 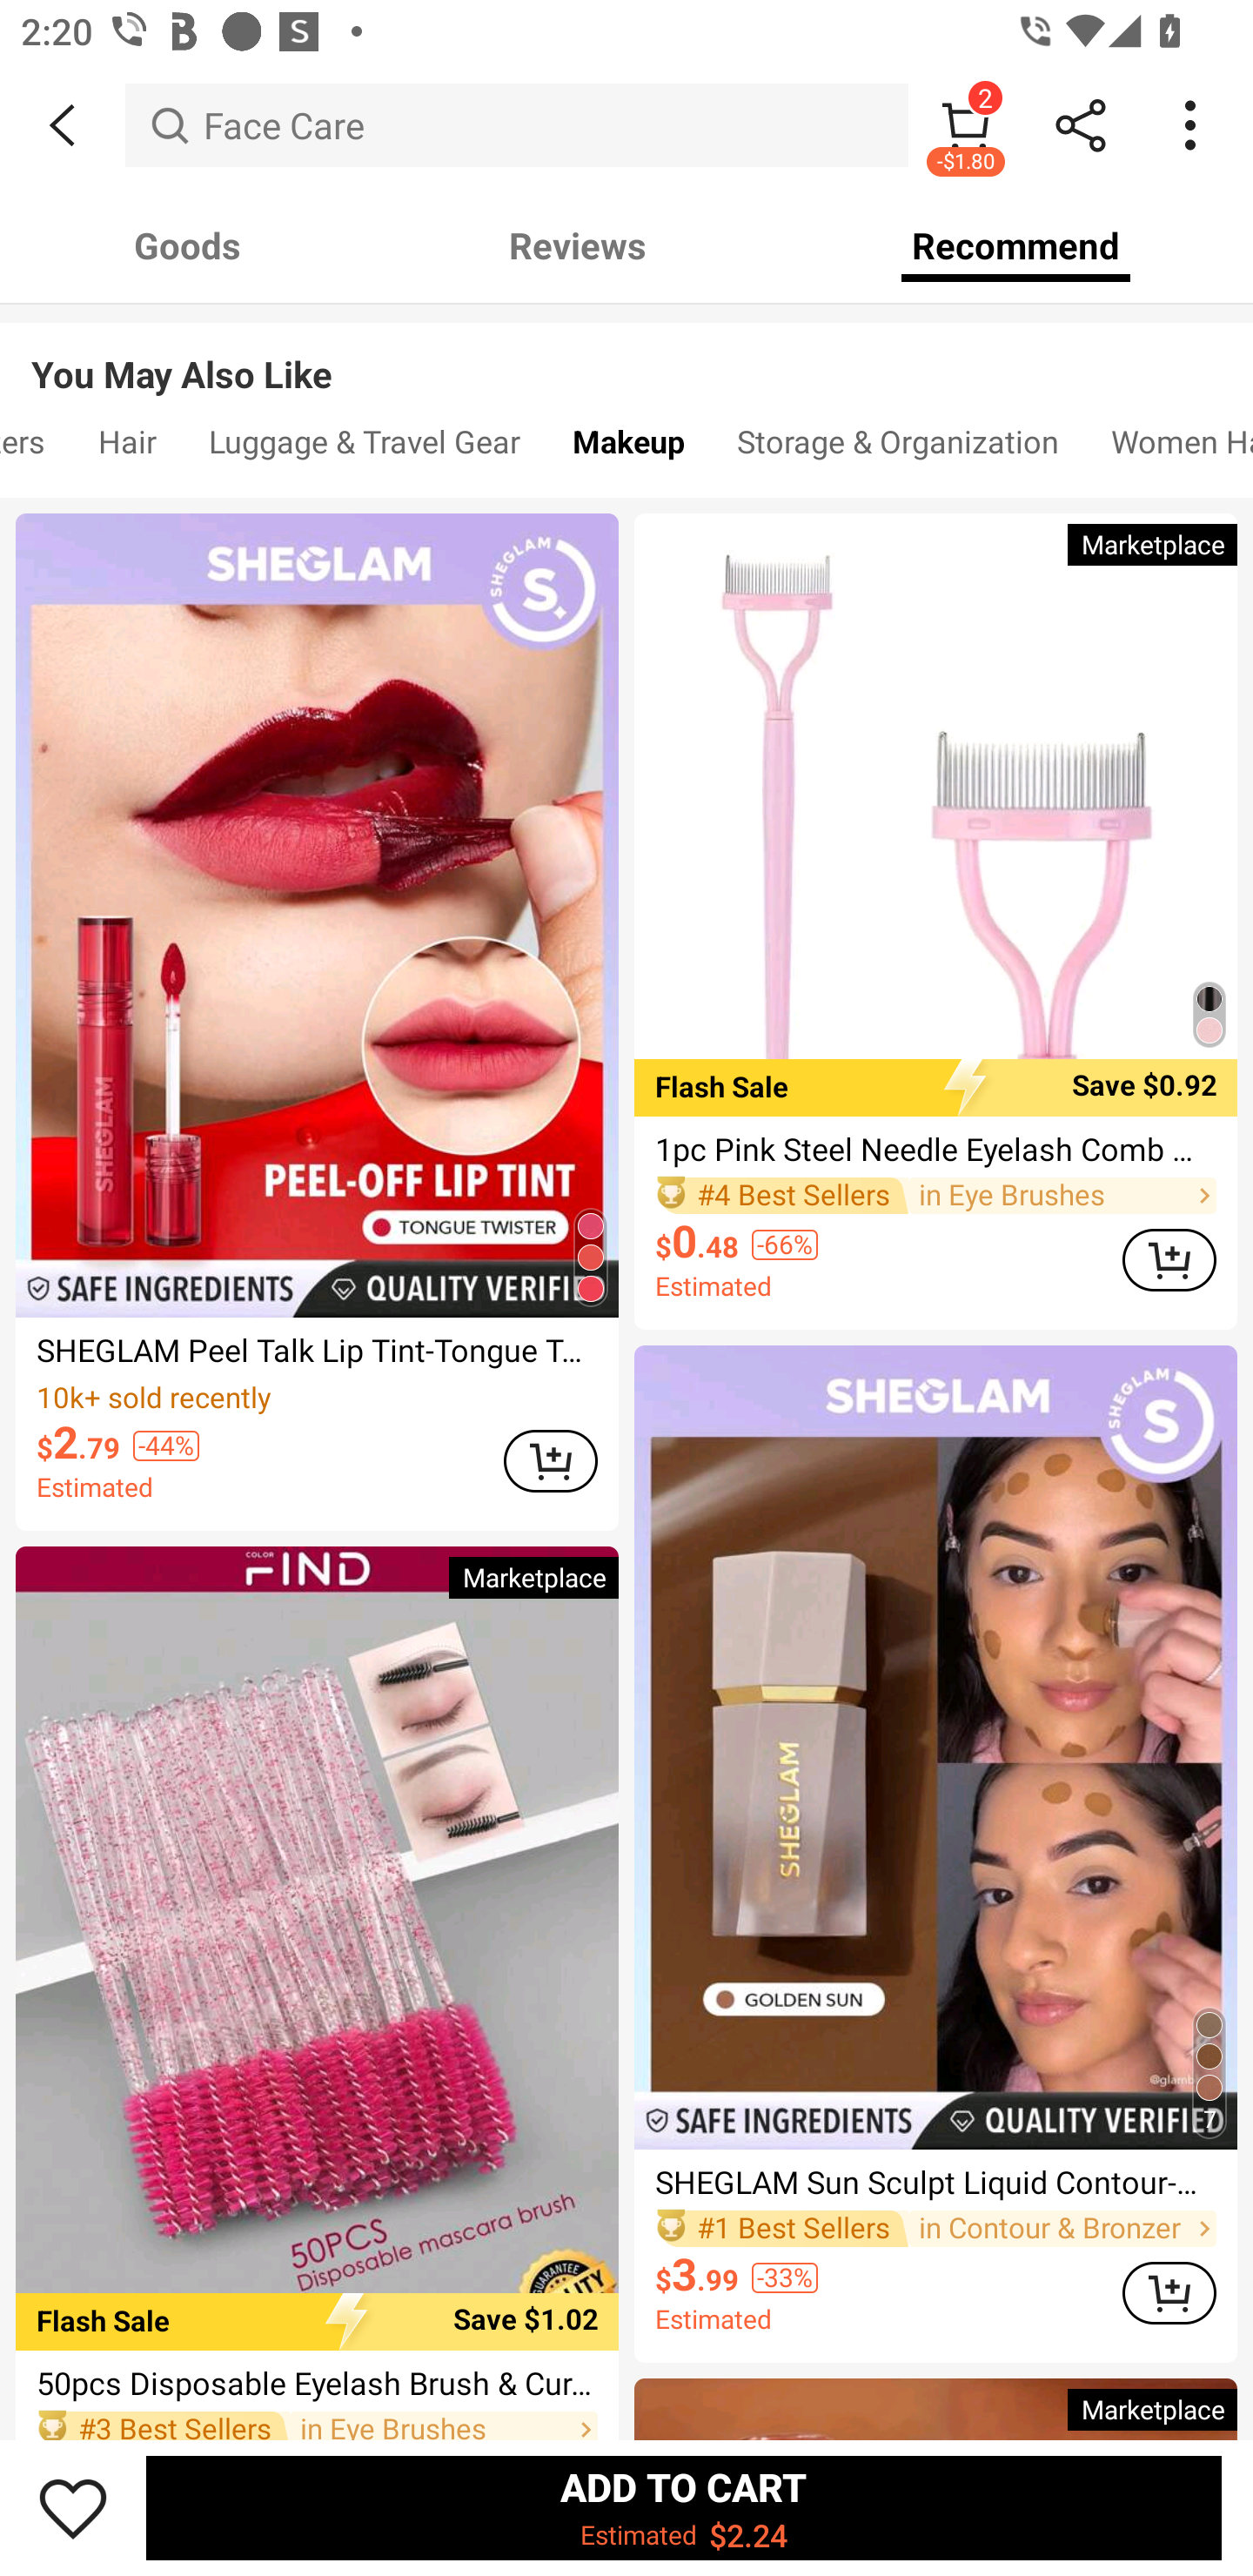 What do you see at coordinates (626, 352) in the screenshot?
I see `You May Also Like` at bounding box center [626, 352].